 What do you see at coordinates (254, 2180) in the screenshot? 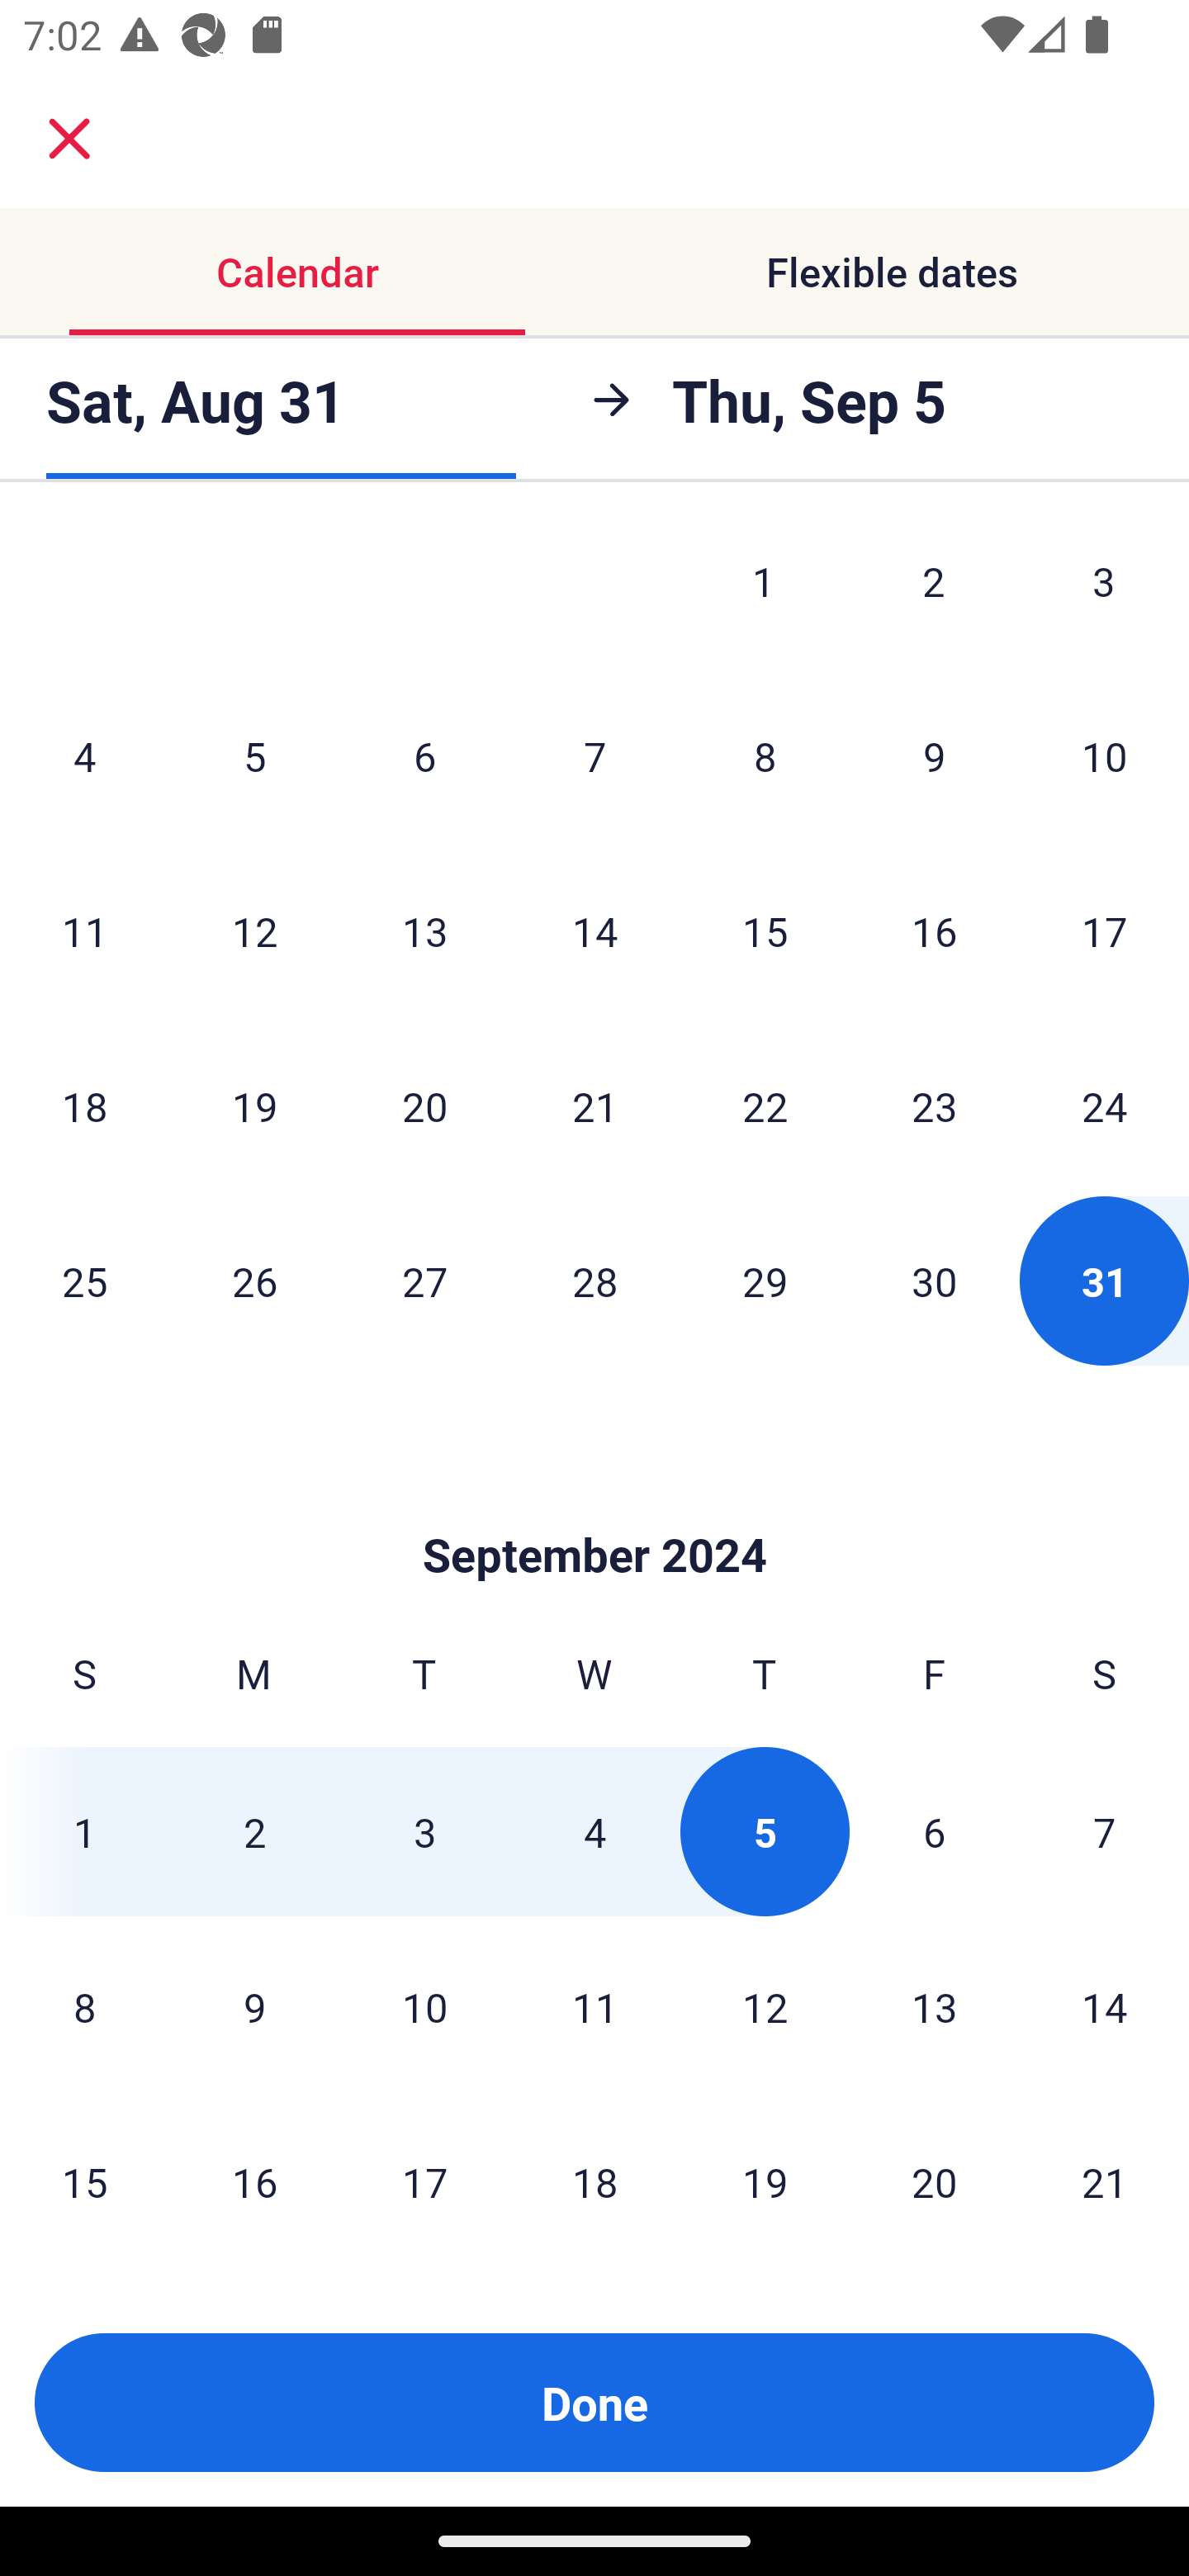
I see `16 Monday, September 16, 2024` at bounding box center [254, 2180].